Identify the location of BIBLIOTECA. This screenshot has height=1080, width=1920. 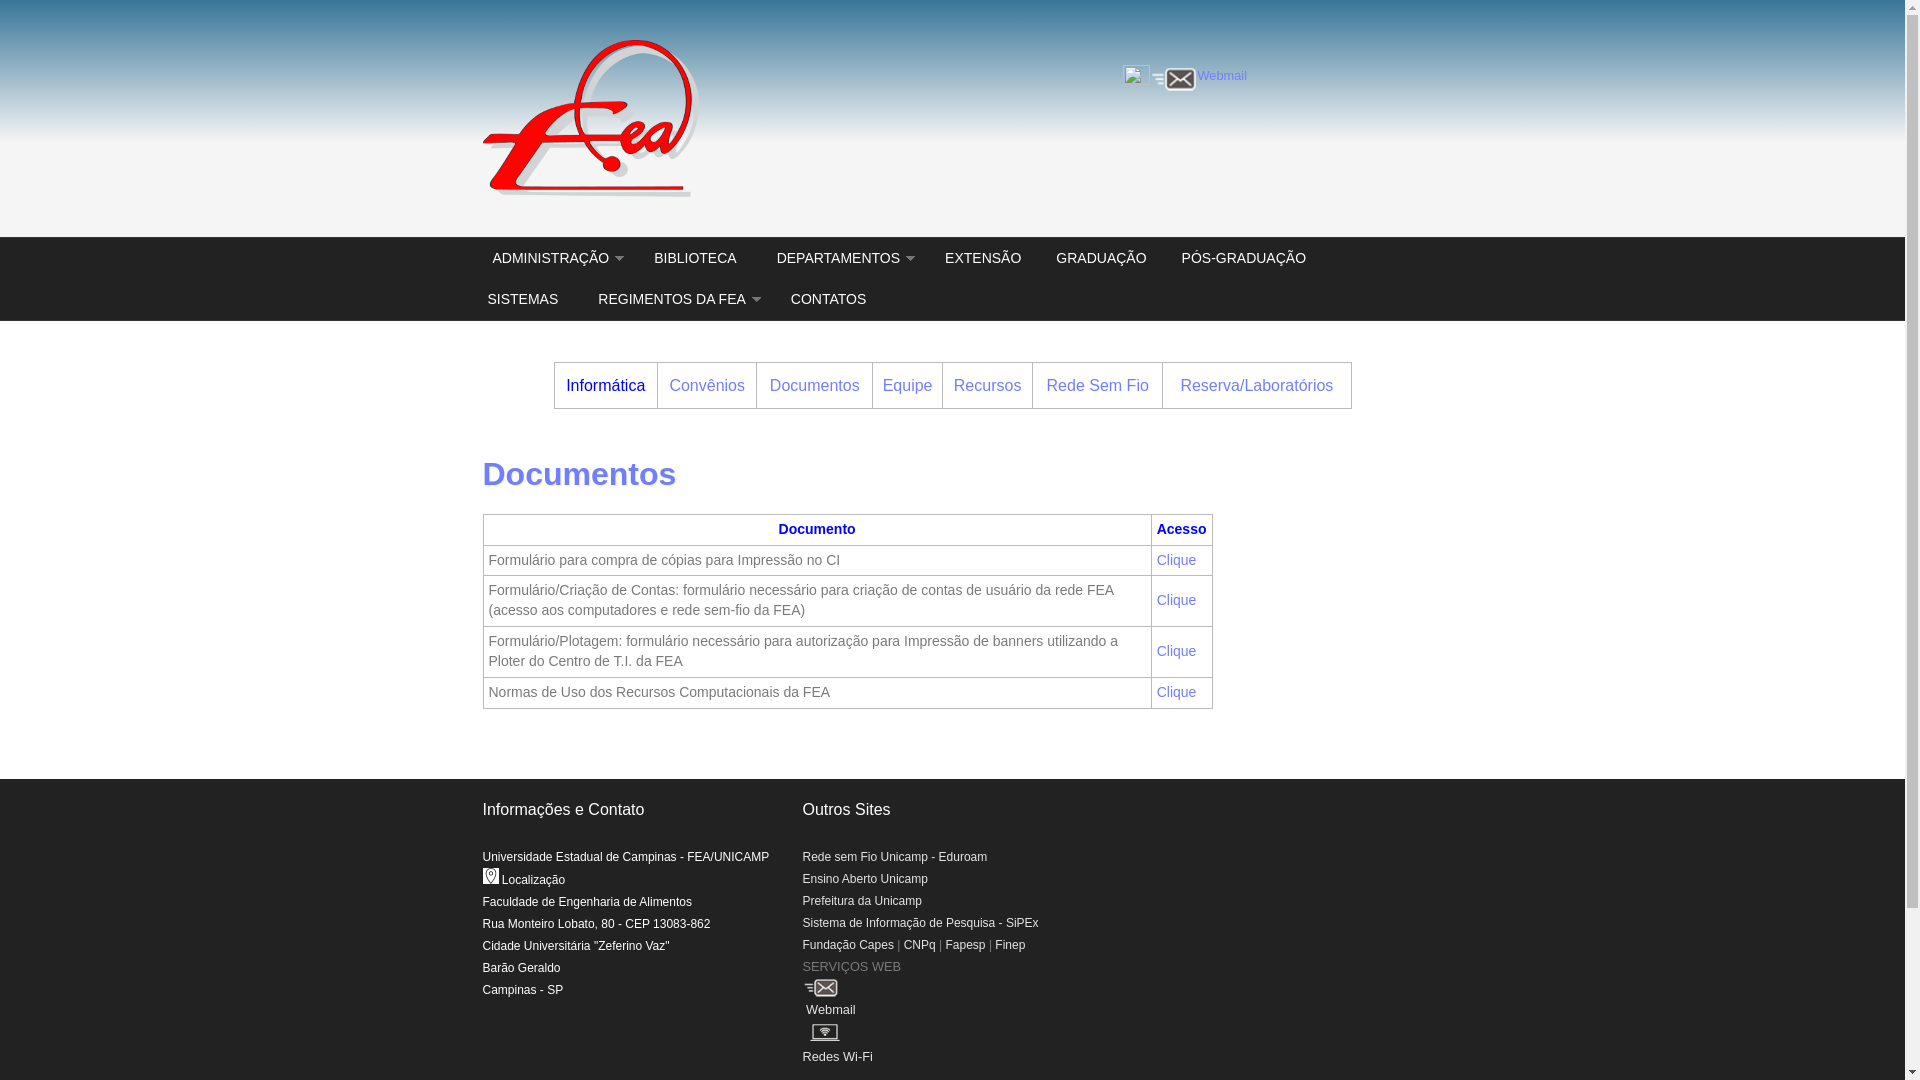
(695, 258).